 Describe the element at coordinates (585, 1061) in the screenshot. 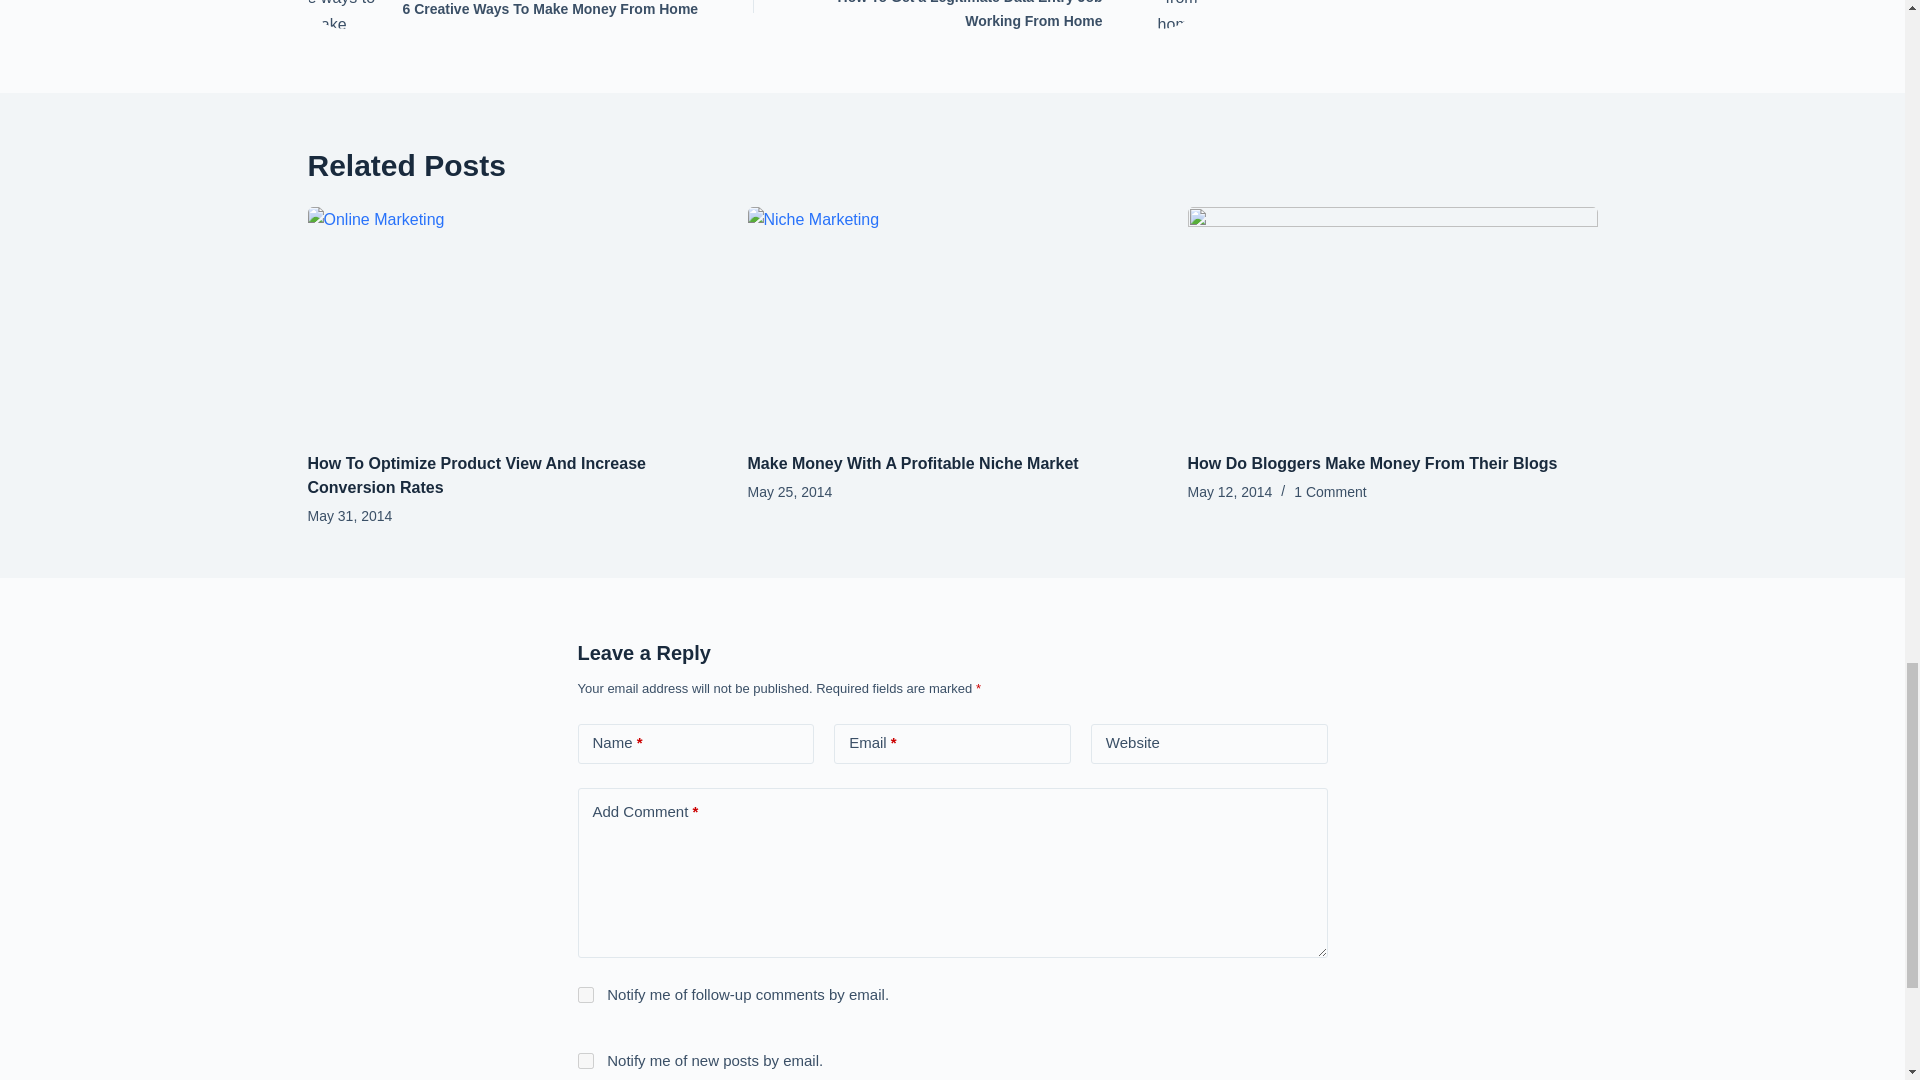

I see `subscribe` at that location.